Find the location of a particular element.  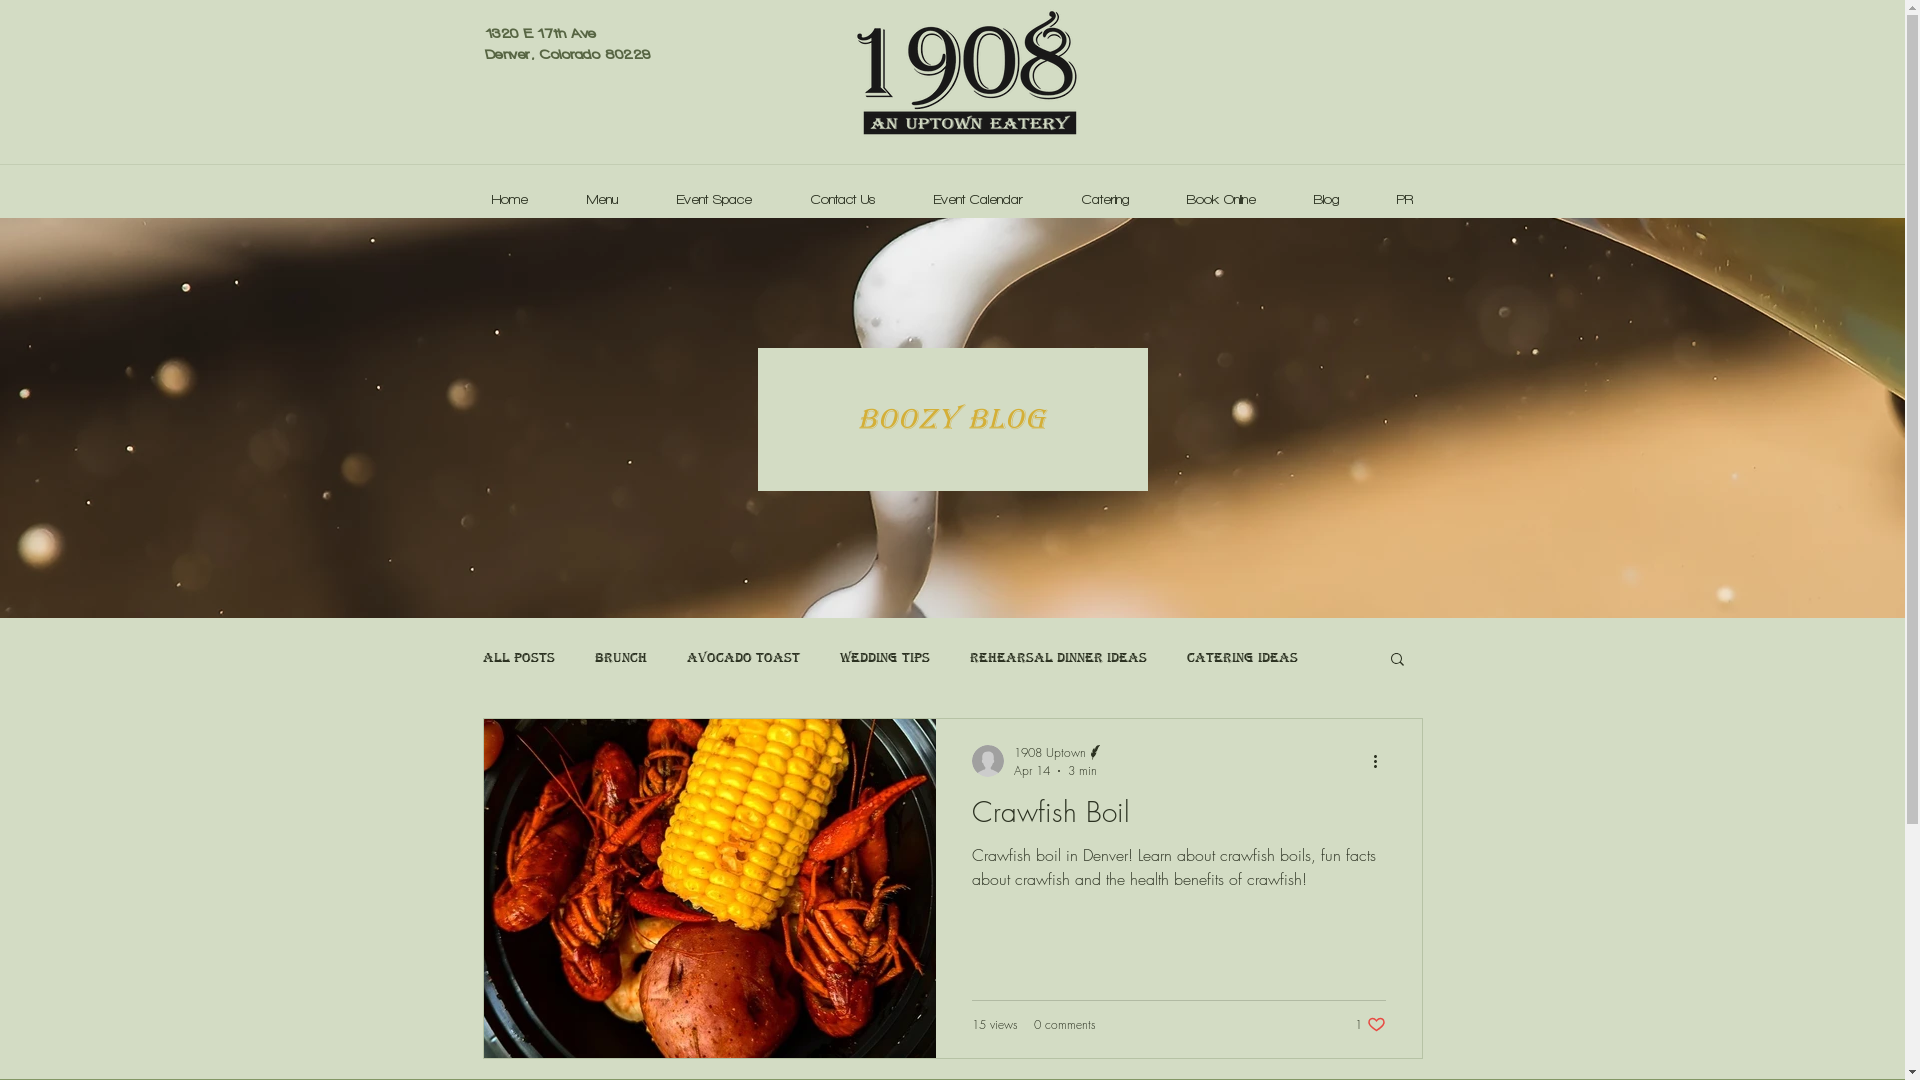

Contact Us is located at coordinates (844, 191).